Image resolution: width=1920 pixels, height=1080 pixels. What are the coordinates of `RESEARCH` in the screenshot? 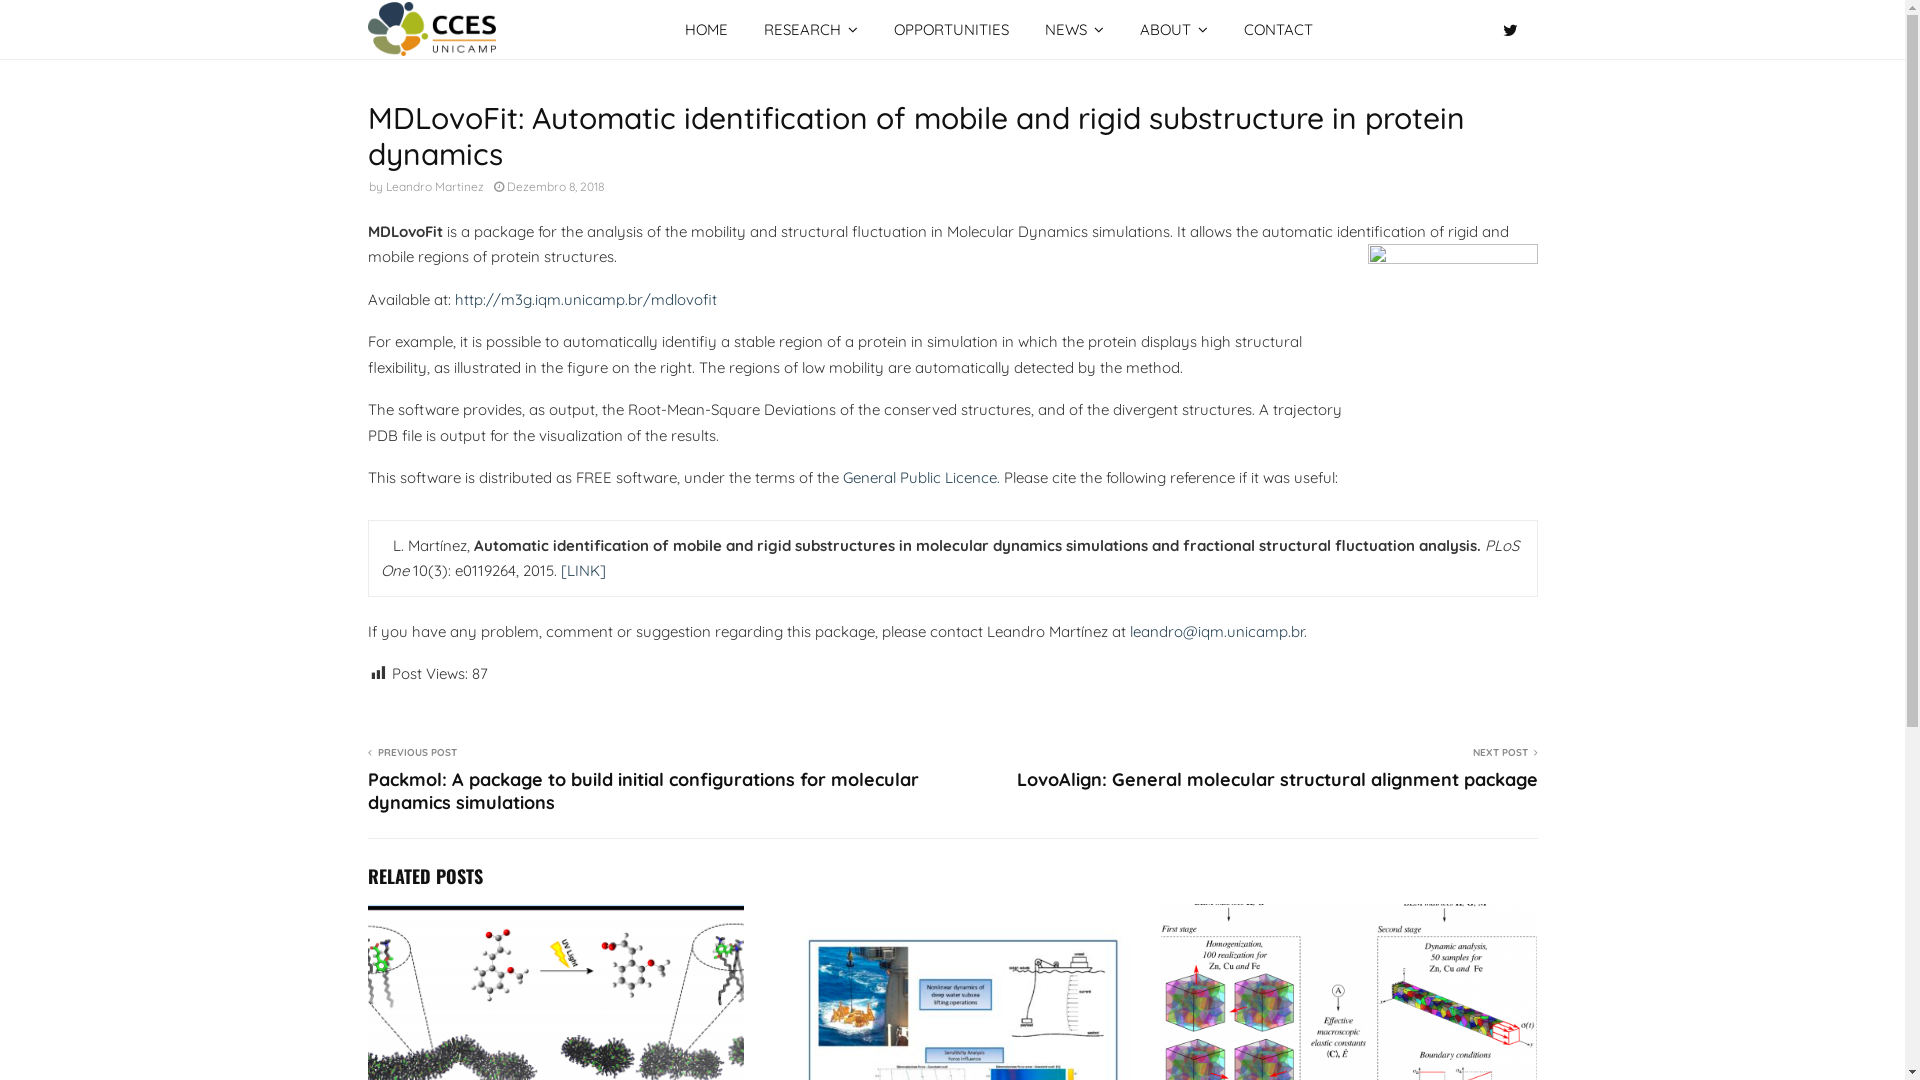 It's located at (811, 30).